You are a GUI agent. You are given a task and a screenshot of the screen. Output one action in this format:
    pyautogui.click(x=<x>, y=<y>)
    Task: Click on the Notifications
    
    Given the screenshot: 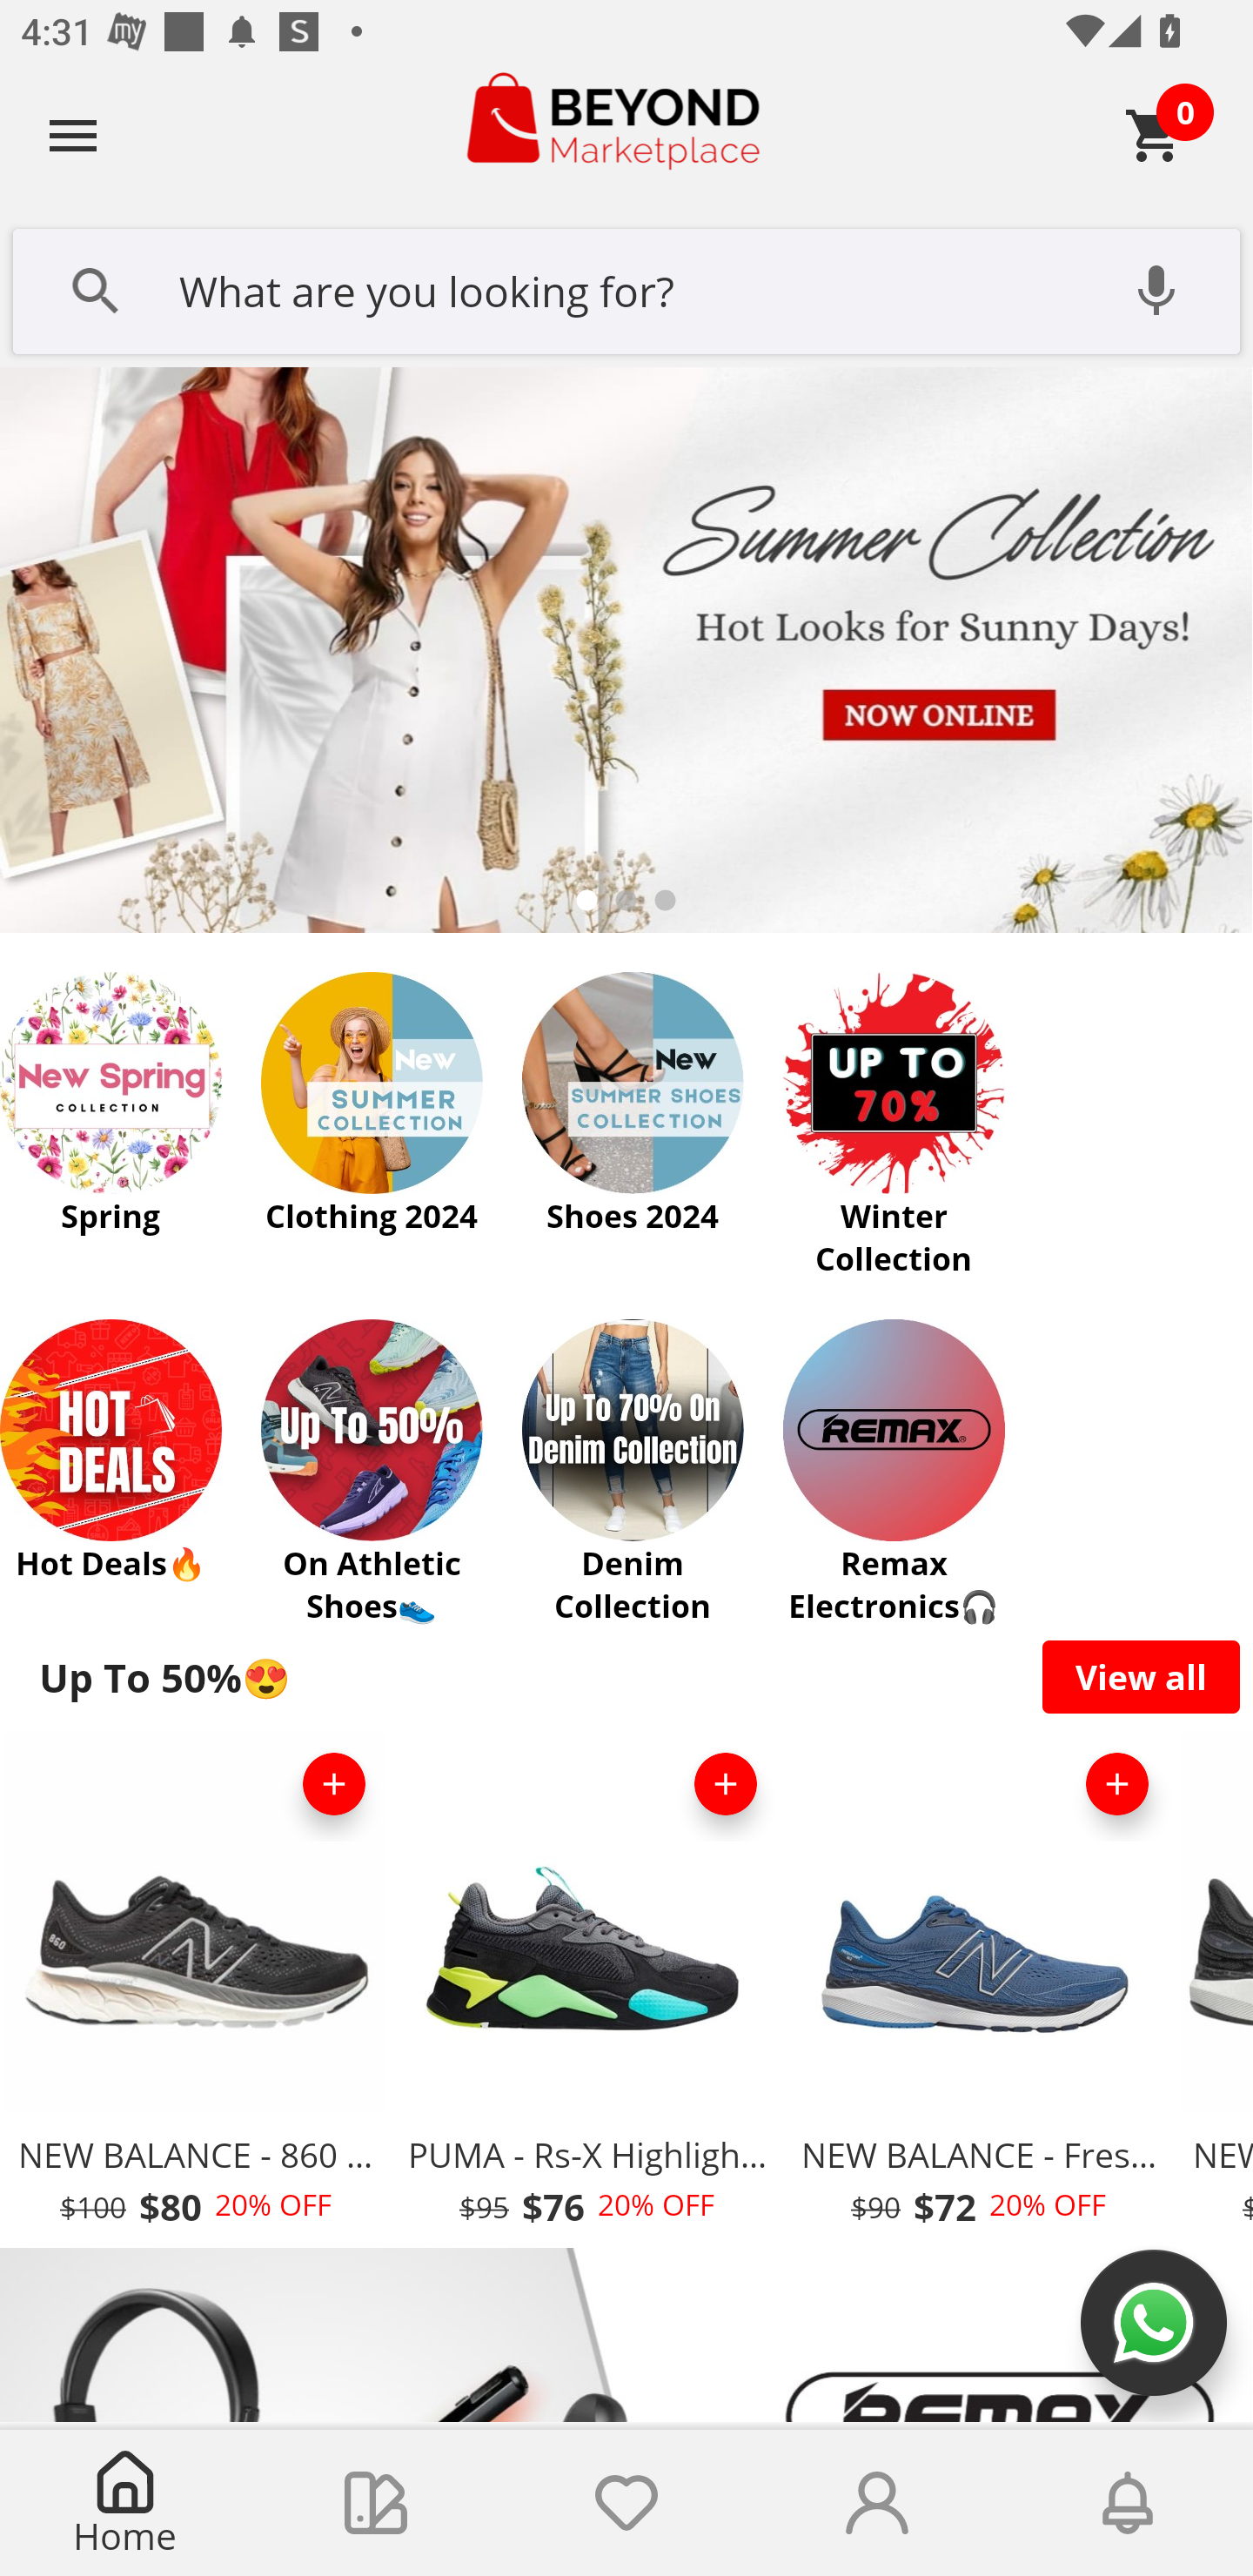 What is the action you would take?
    pyautogui.click(x=1128, y=2503)
    